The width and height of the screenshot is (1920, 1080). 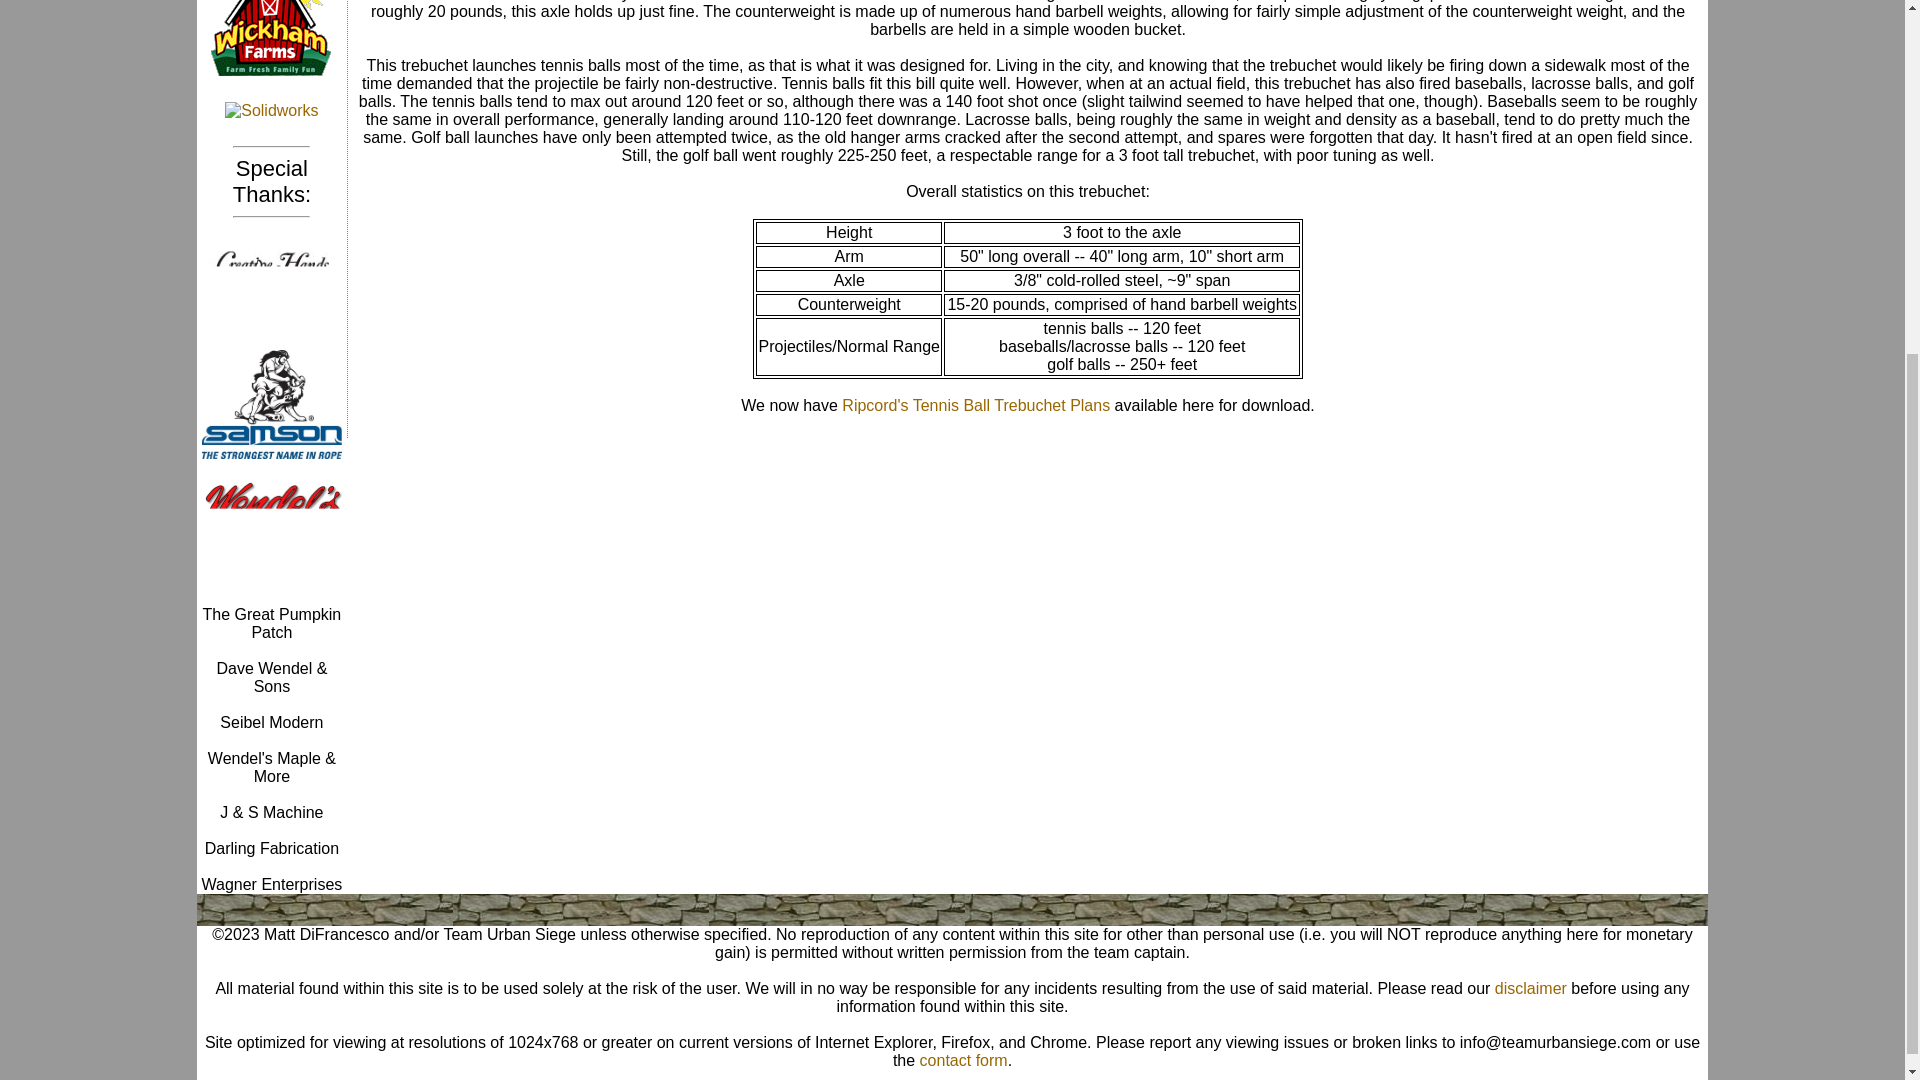 I want to click on disclaimer, so click(x=1530, y=988).